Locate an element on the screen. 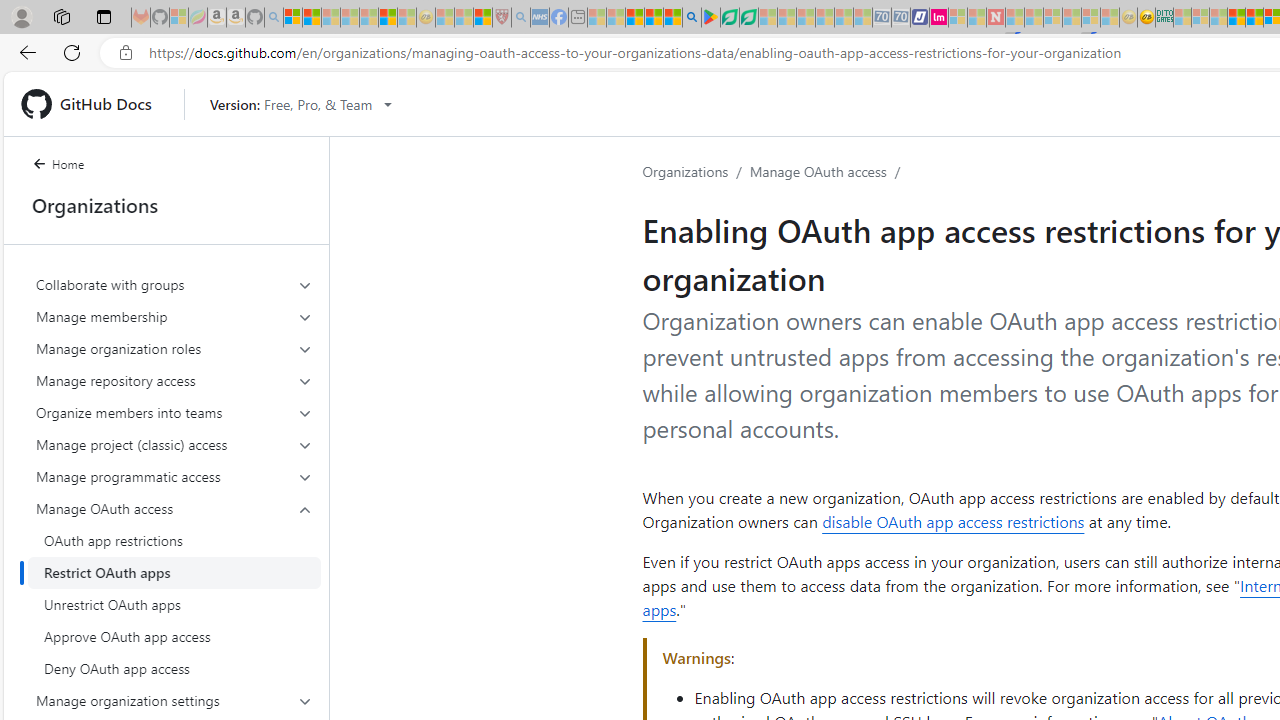 This screenshot has width=1280, height=720. Kinda Frugal - MSN is located at coordinates (1254, 18).